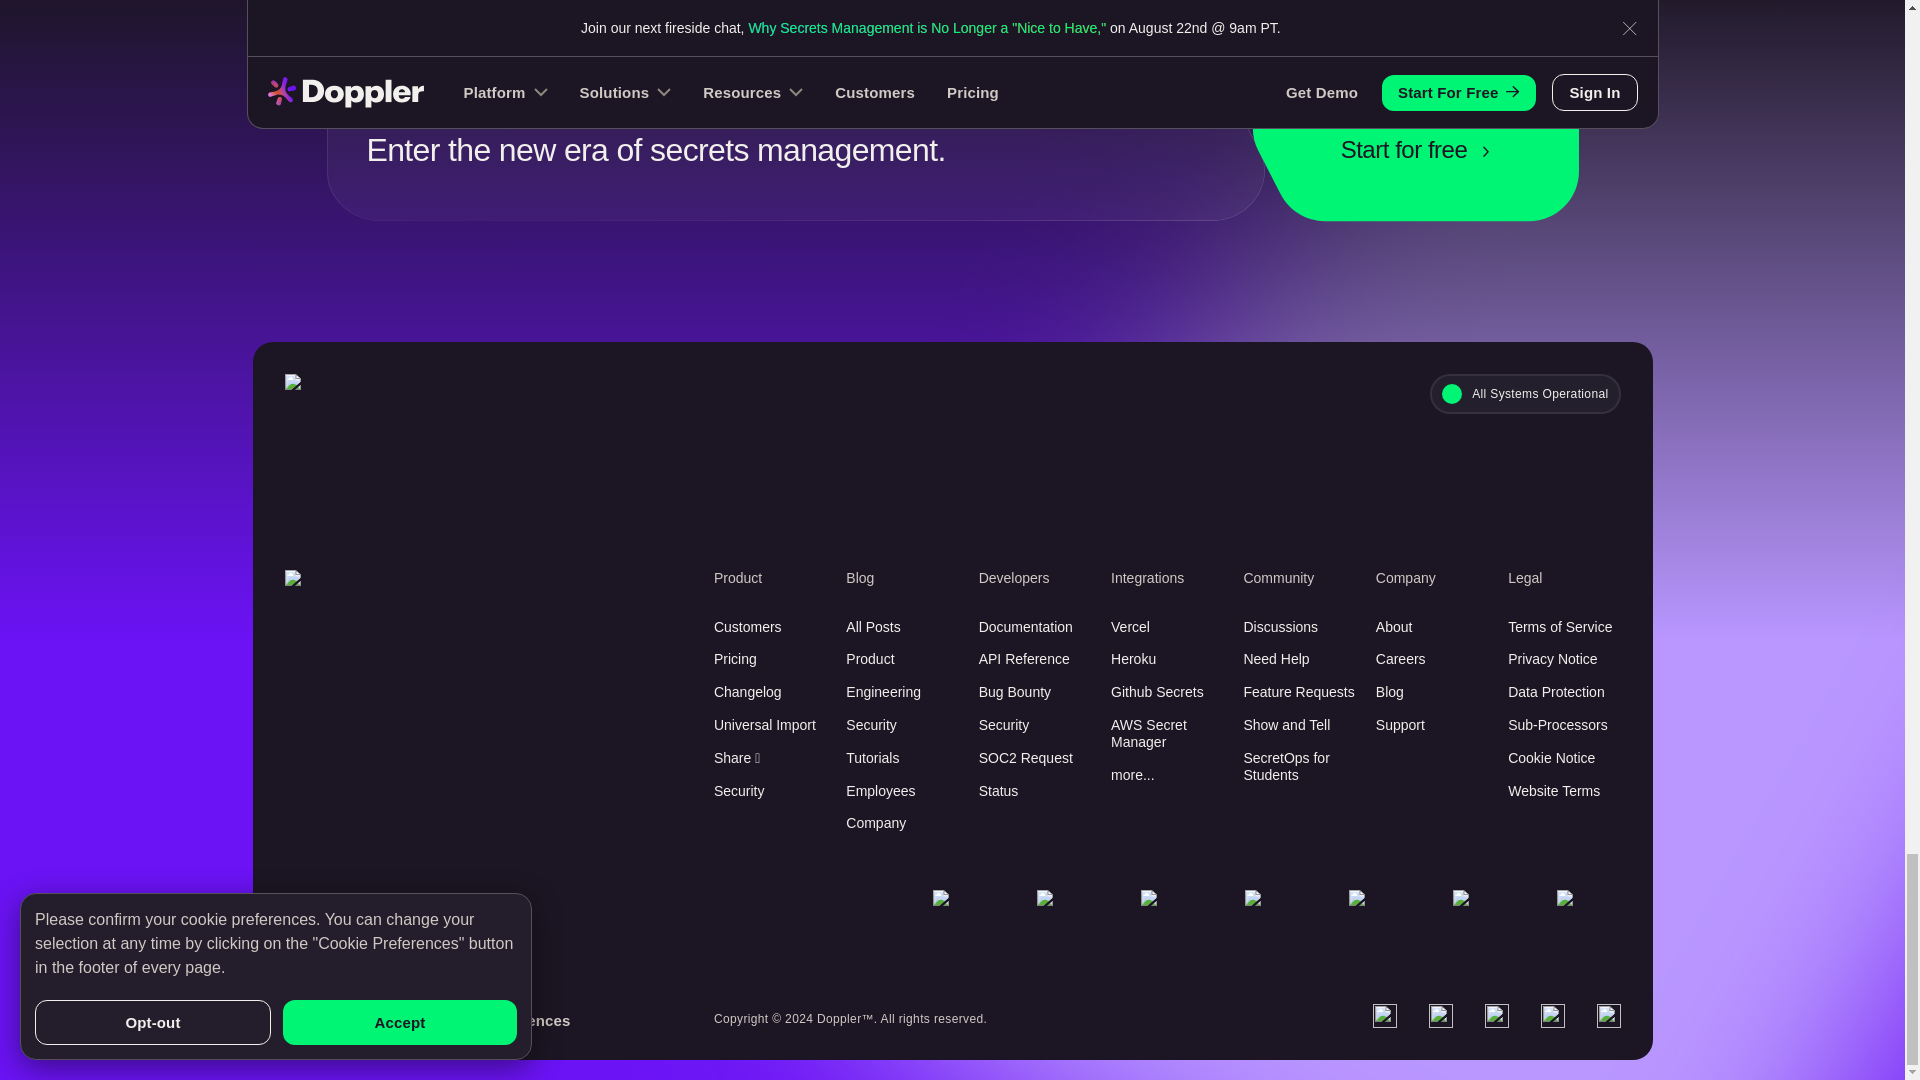  Describe the element at coordinates (498, 1020) in the screenshot. I see `Cookie Preferences` at that location.